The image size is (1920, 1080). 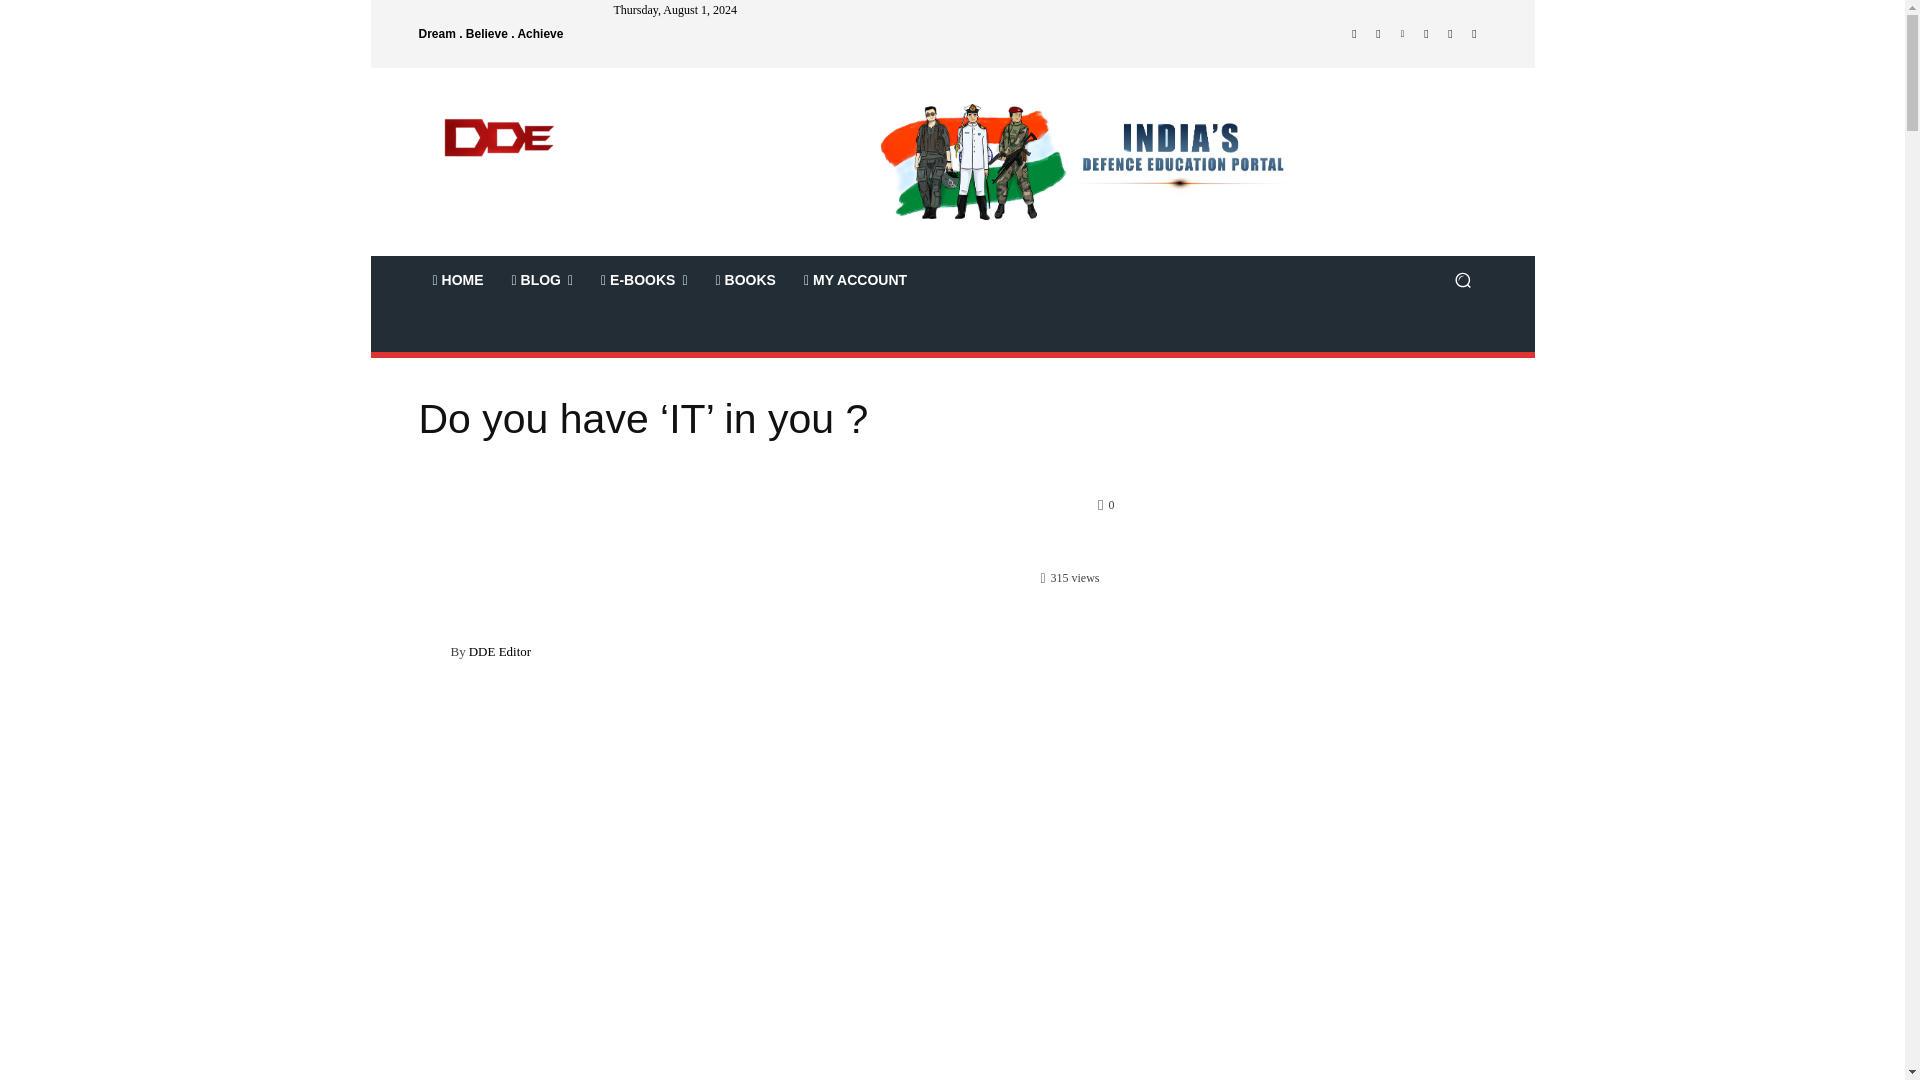 What do you see at coordinates (1402, 34) in the screenshot?
I see `Pinterest` at bounding box center [1402, 34].